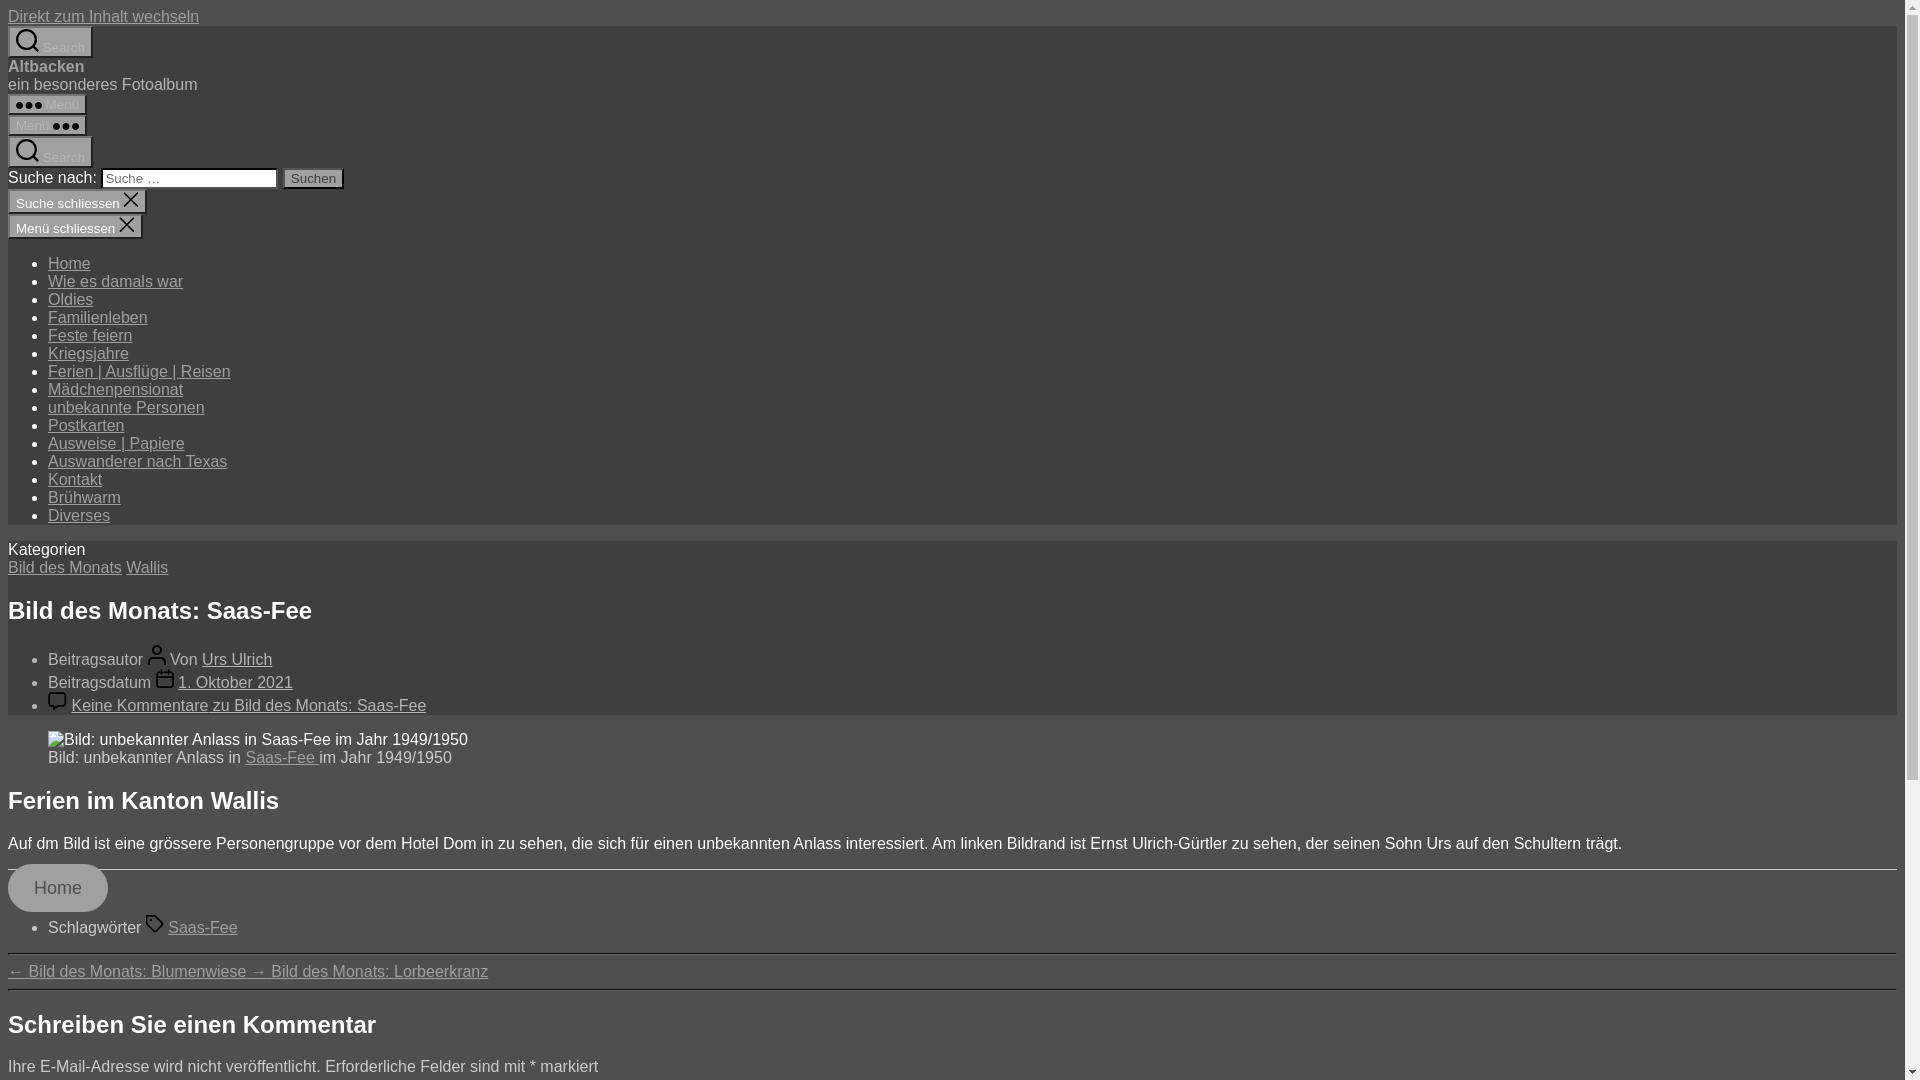 This screenshot has width=1920, height=1080. I want to click on Saas-Fee, so click(202, 928).